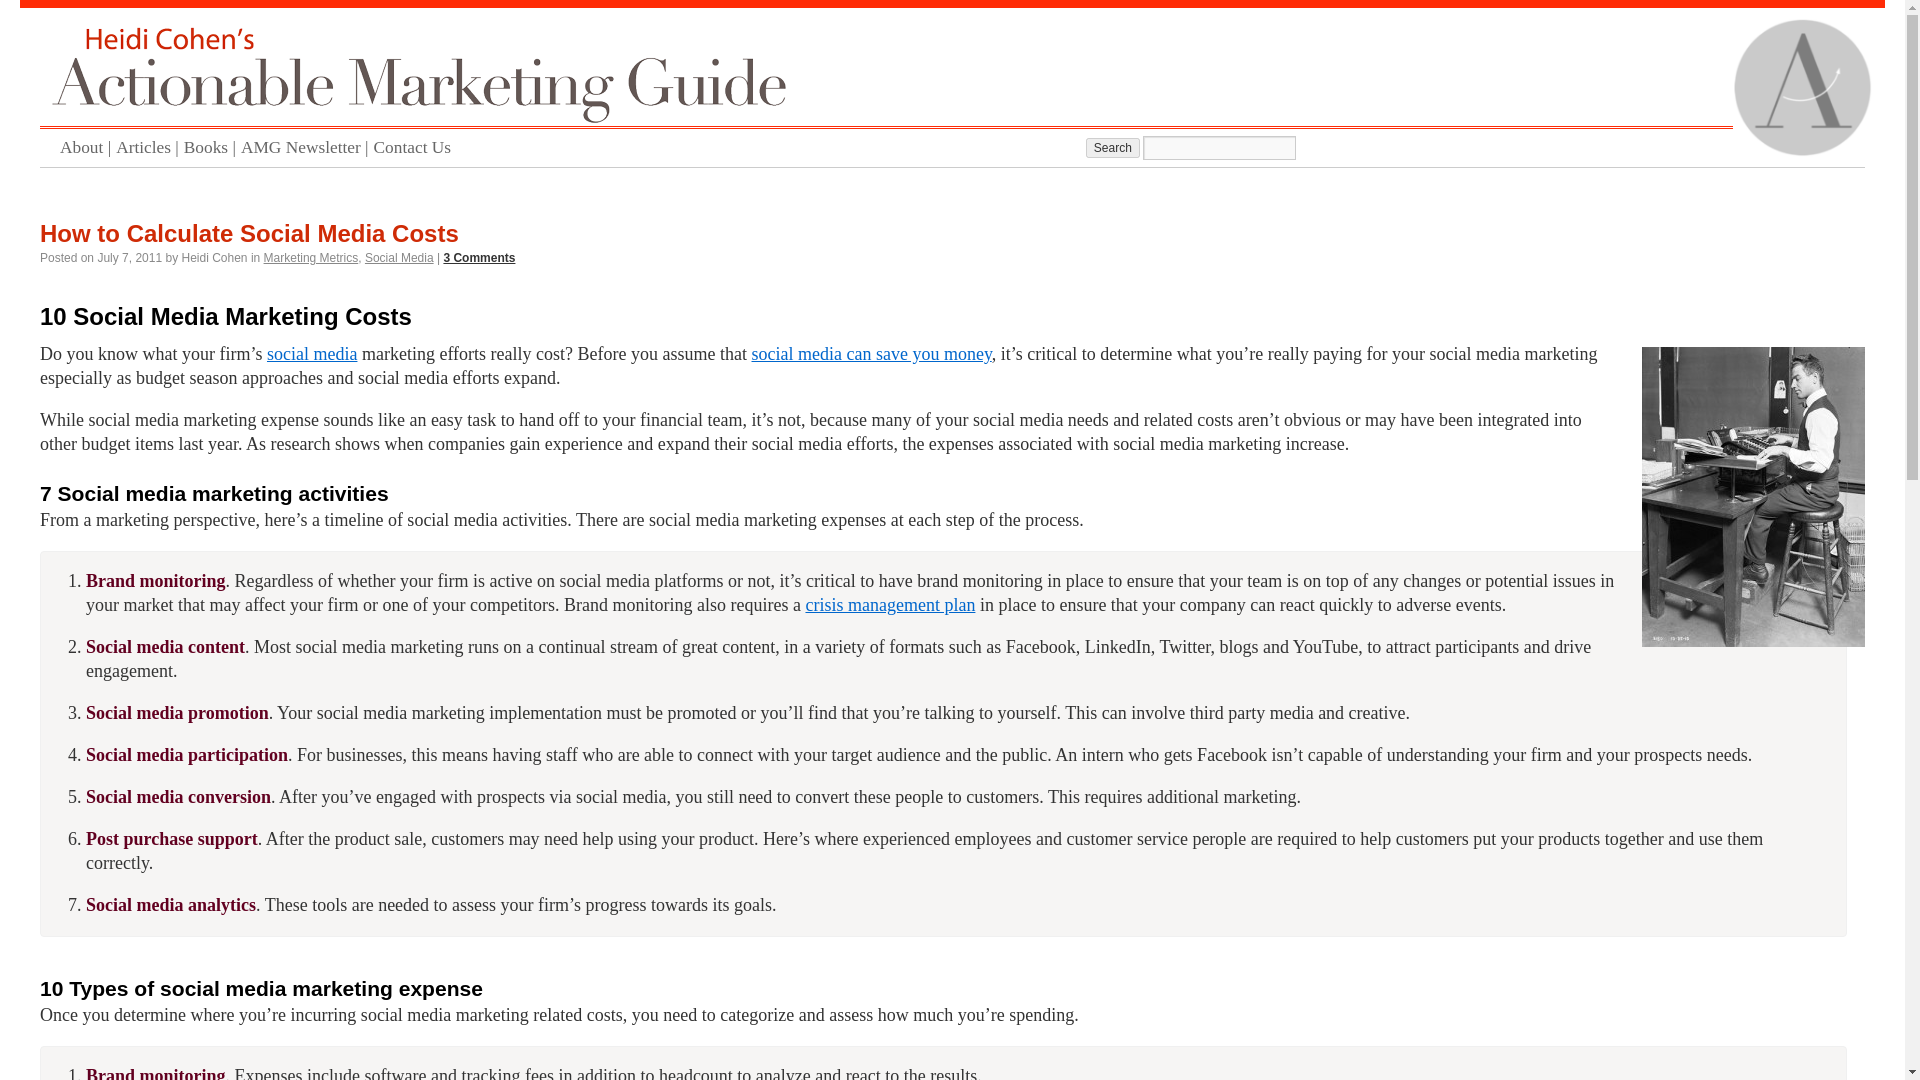 Image resolution: width=1920 pixels, height=1080 pixels. What do you see at coordinates (415, 148) in the screenshot?
I see `Contact Us` at bounding box center [415, 148].